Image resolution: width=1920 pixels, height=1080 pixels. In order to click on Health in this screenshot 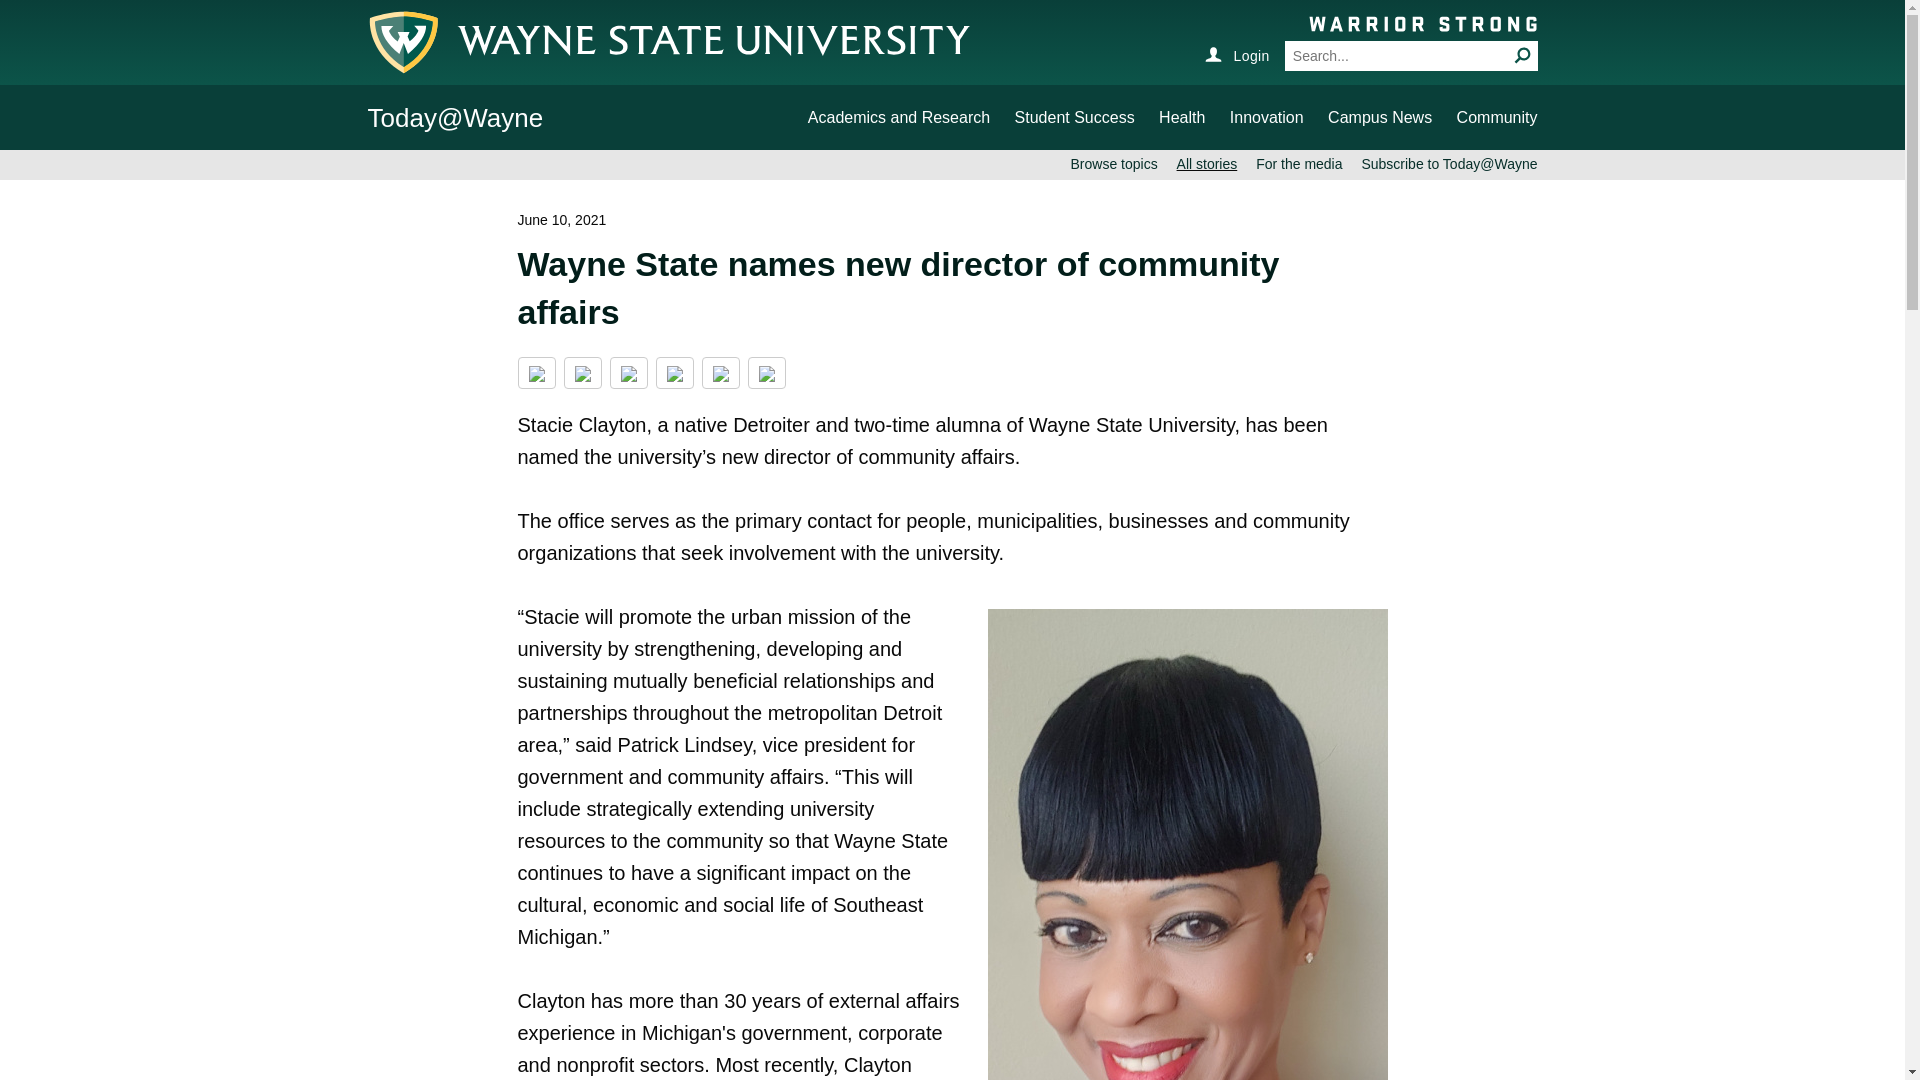, I will do `click(1182, 118)`.